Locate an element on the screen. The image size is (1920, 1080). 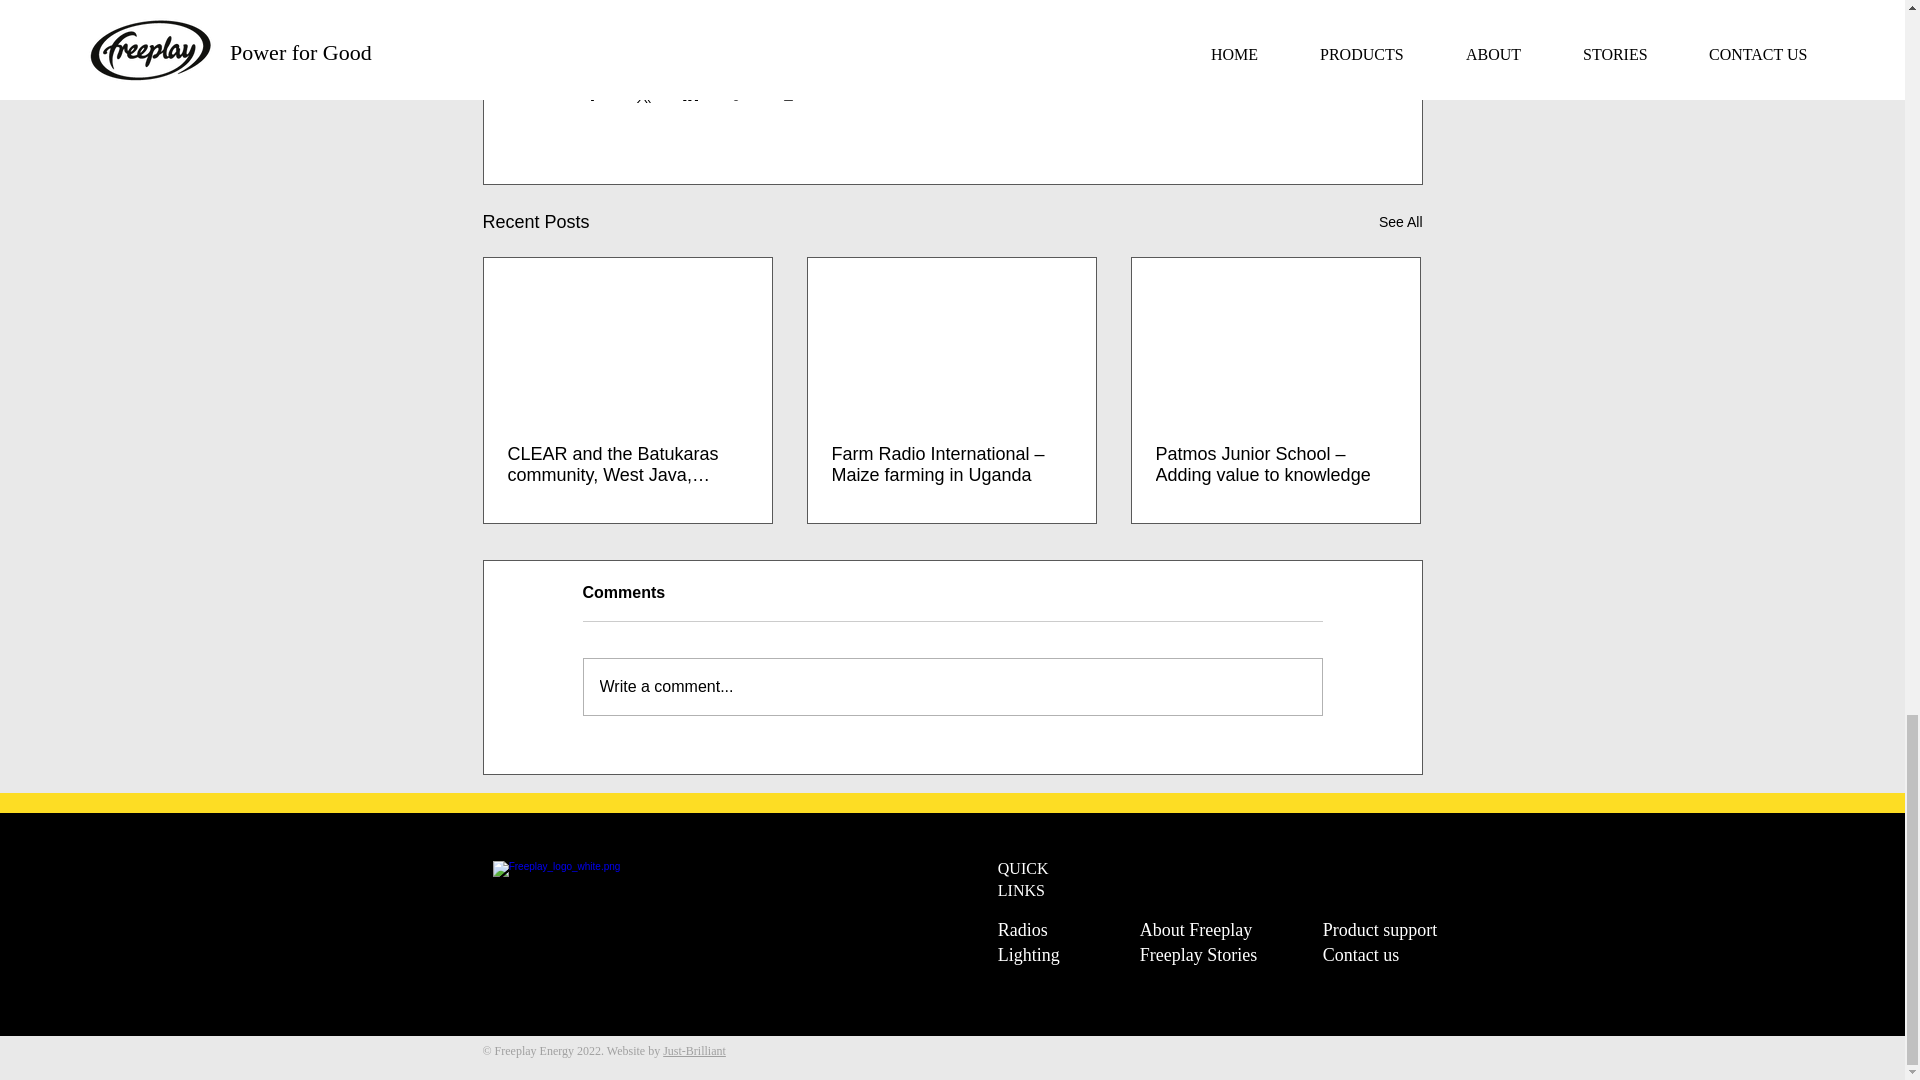
Freeplay Stories is located at coordinates (1211, 954).